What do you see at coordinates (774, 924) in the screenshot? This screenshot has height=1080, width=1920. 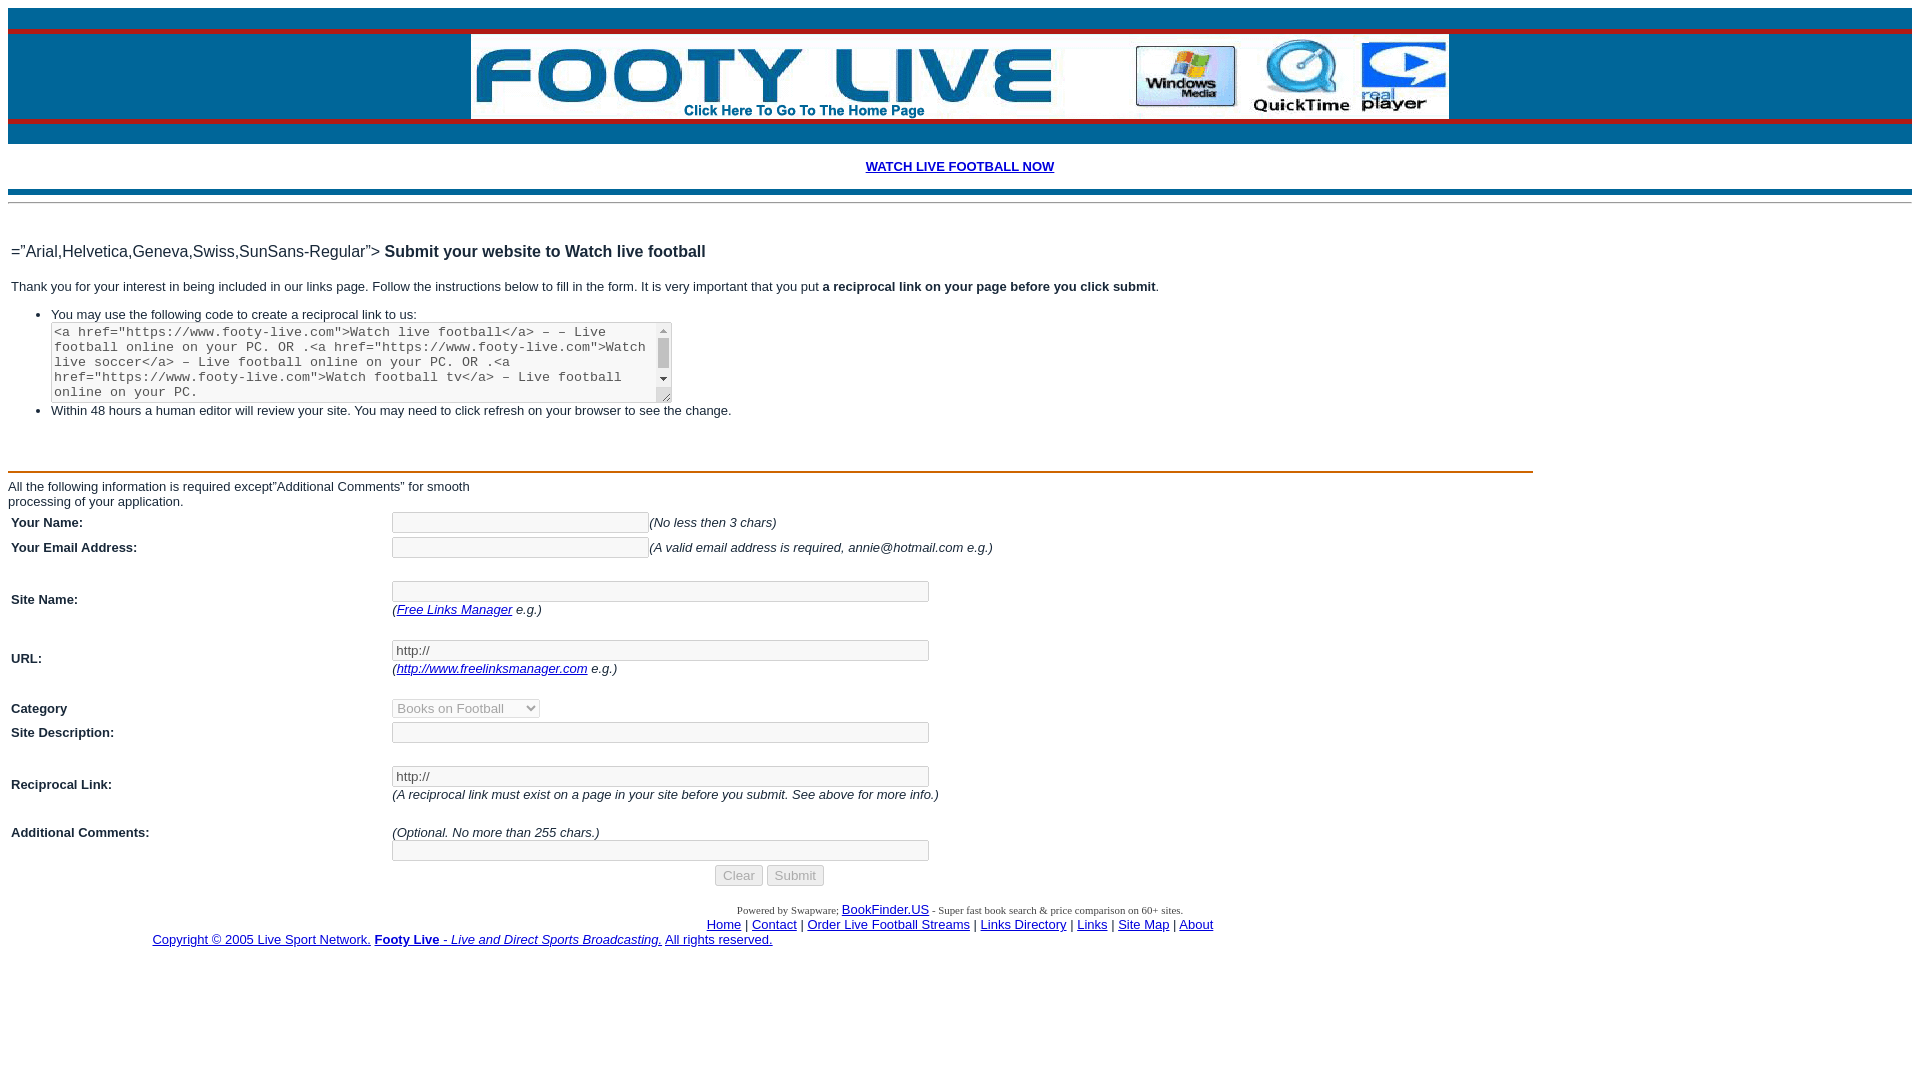 I see `Contact` at bounding box center [774, 924].